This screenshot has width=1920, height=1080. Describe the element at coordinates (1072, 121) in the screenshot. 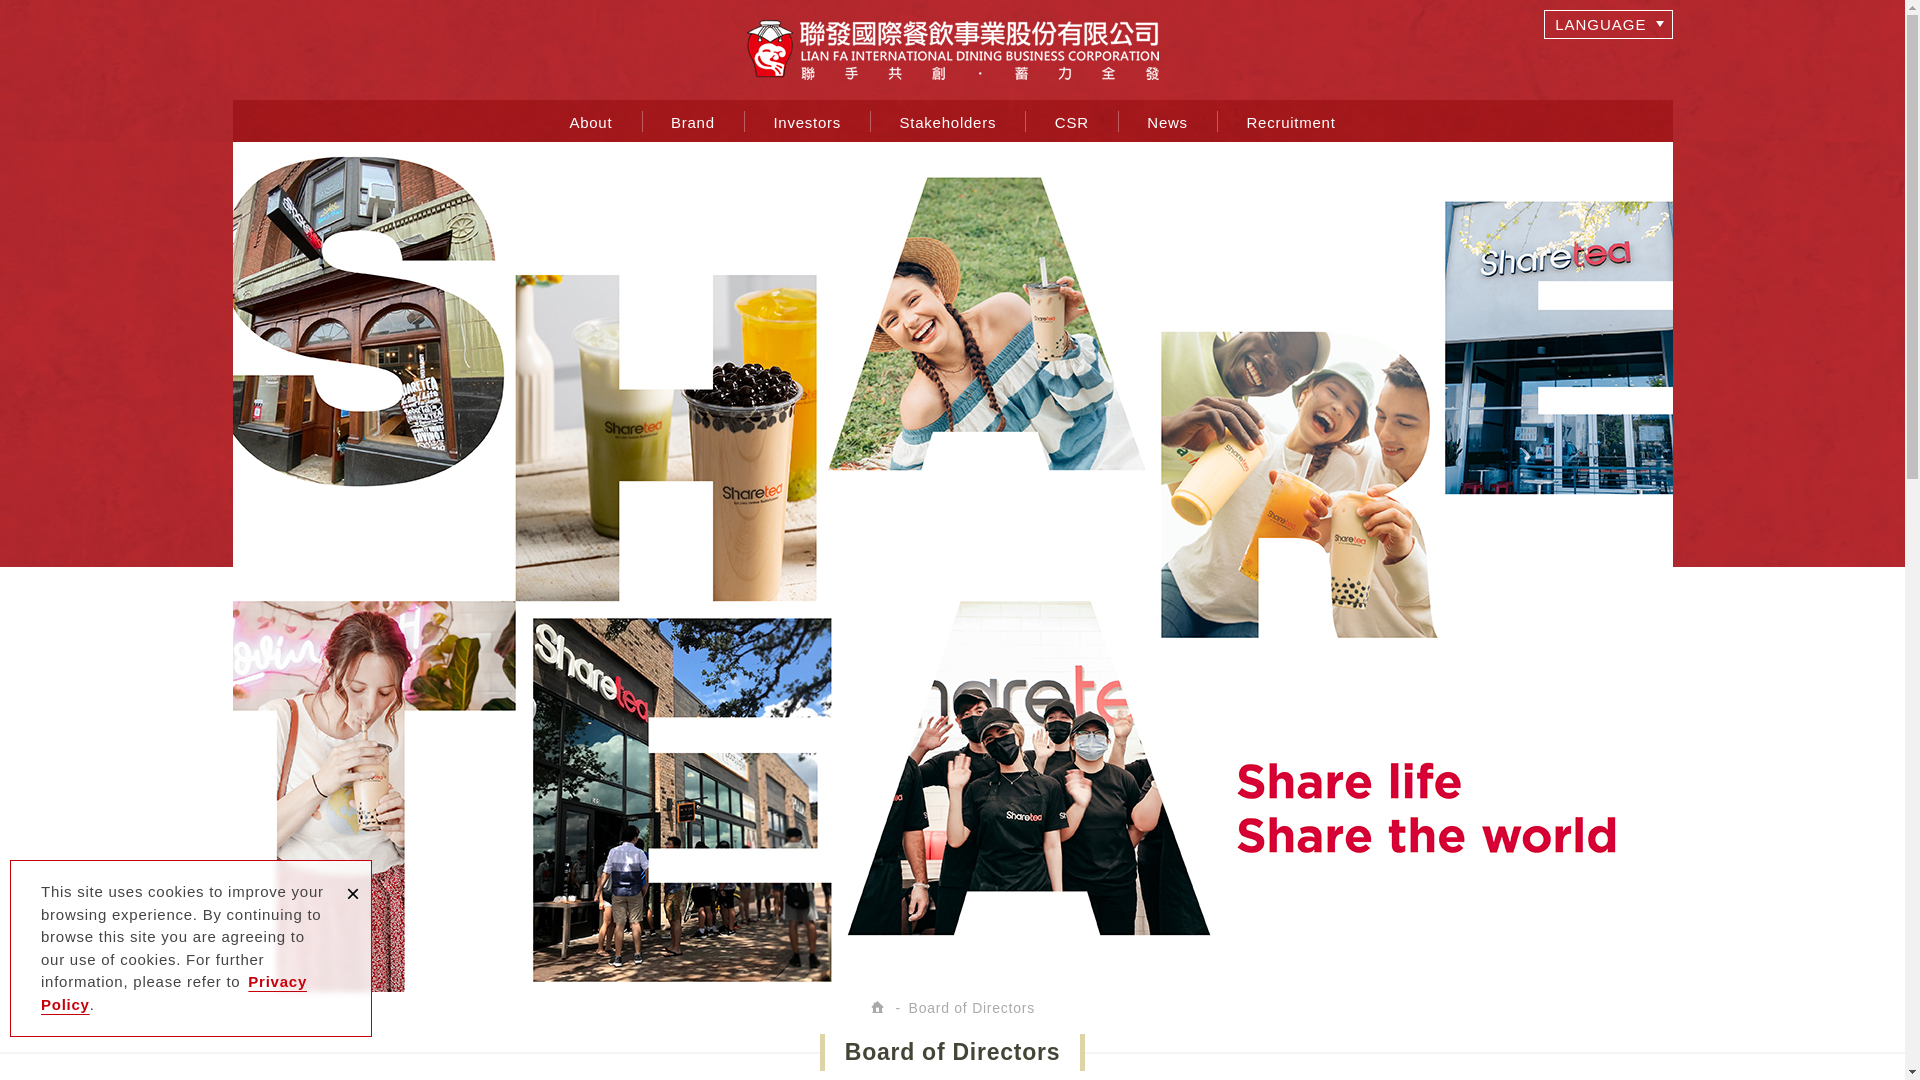

I see `CSR` at that location.